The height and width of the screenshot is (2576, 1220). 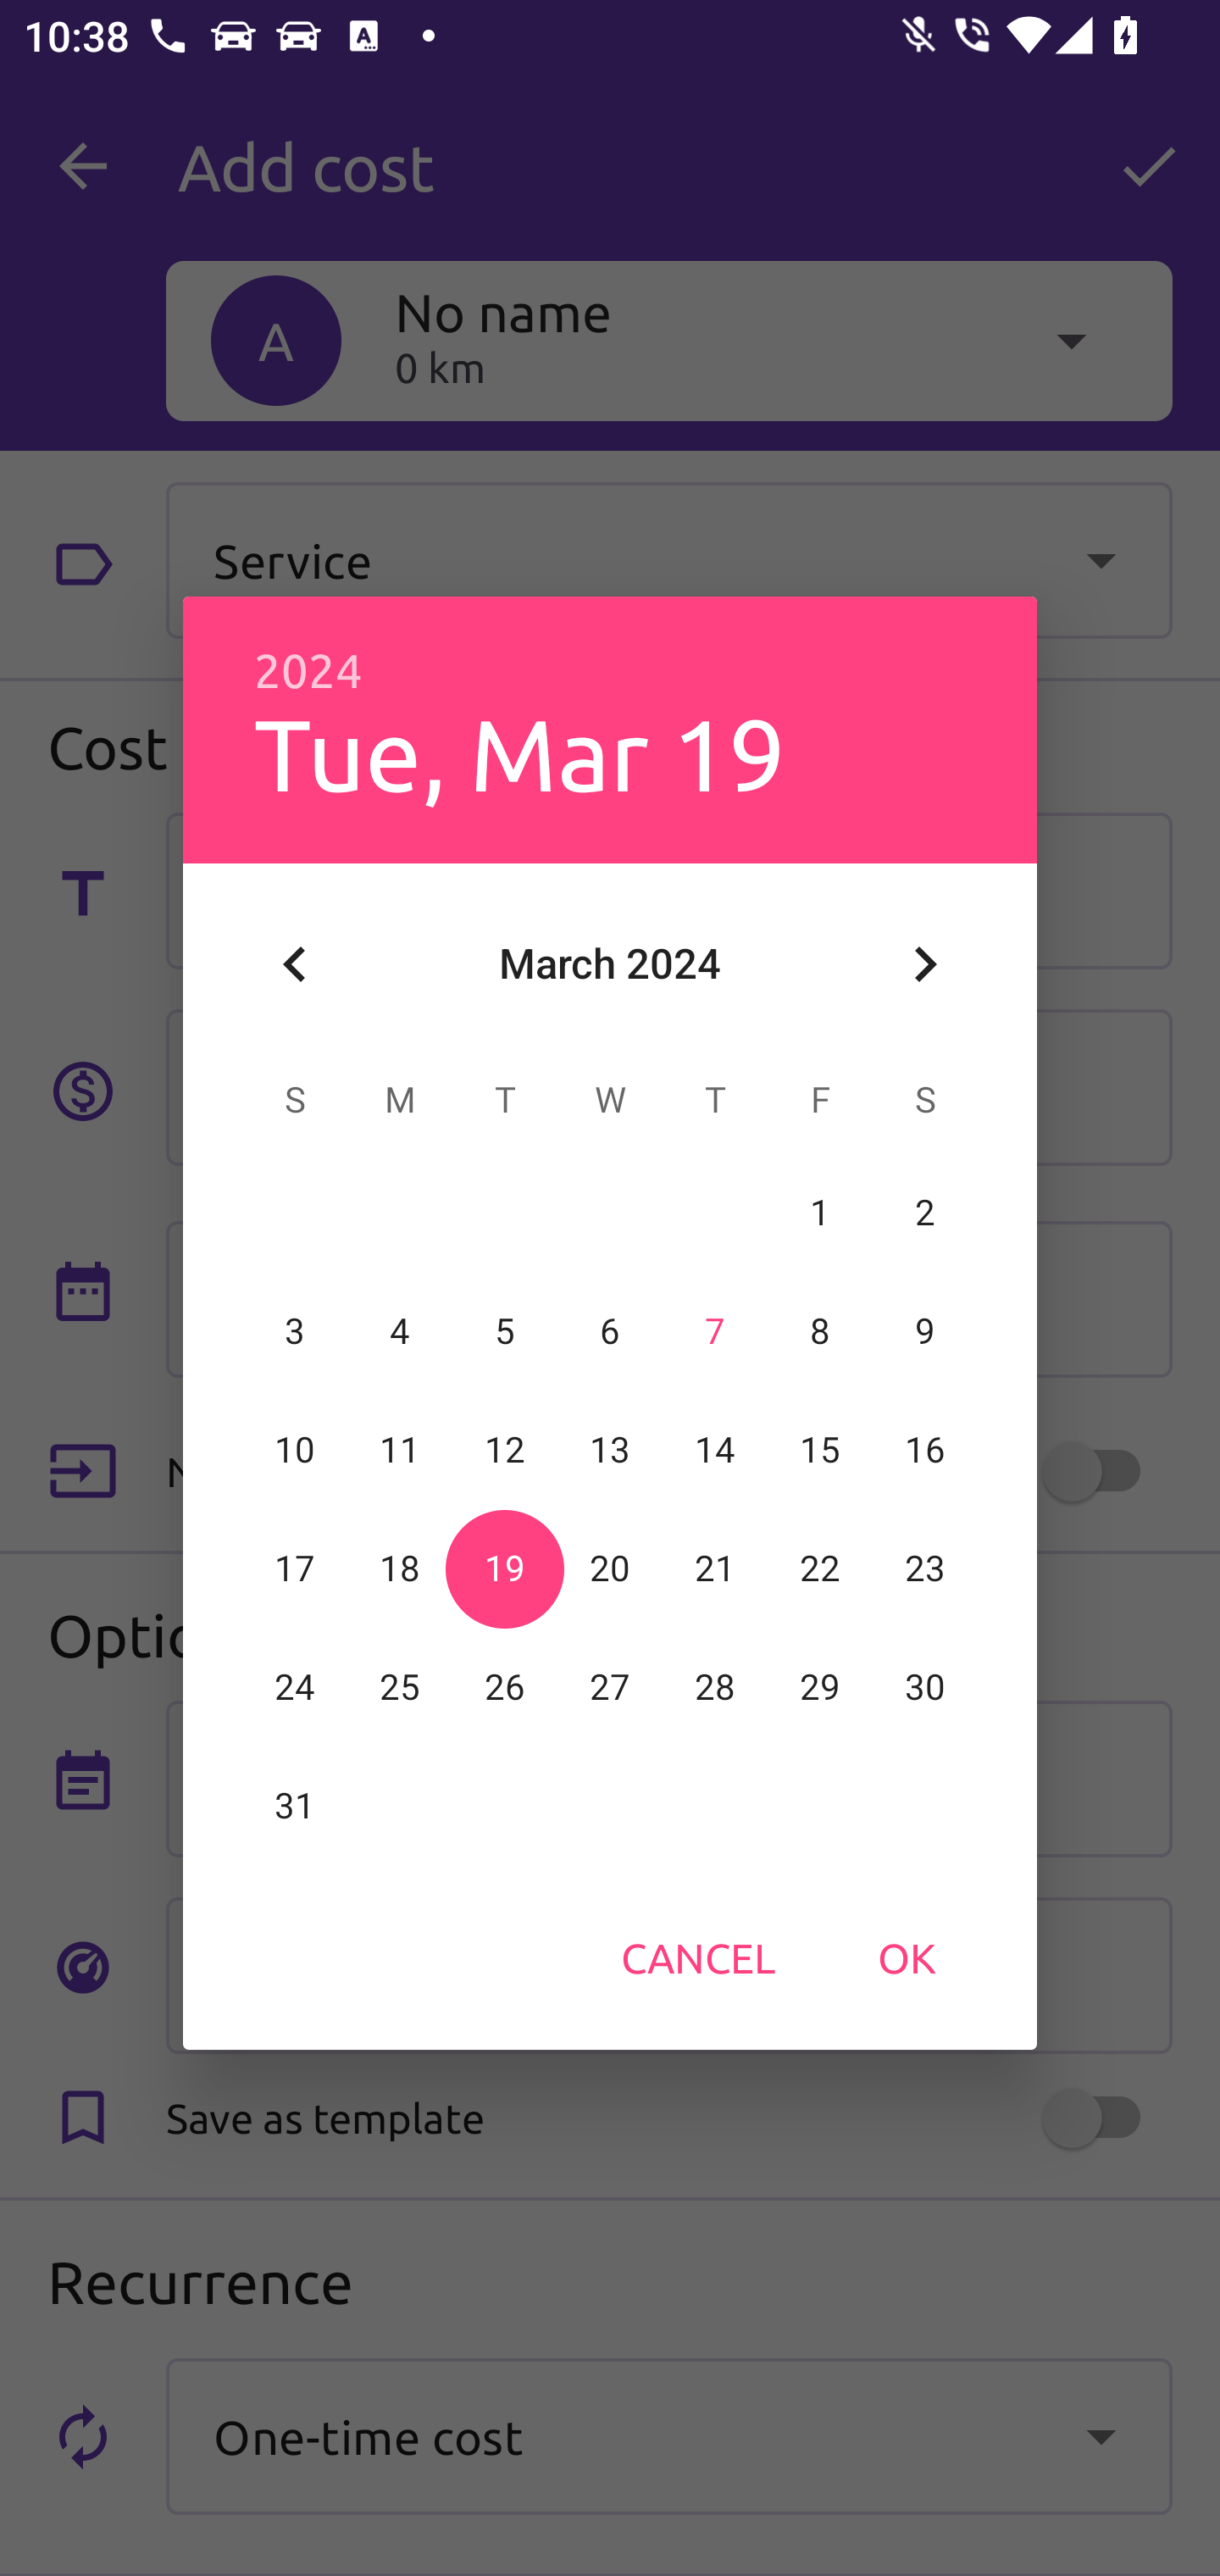 I want to click on 19 19 March 2024, so click(x=505, y=1568).